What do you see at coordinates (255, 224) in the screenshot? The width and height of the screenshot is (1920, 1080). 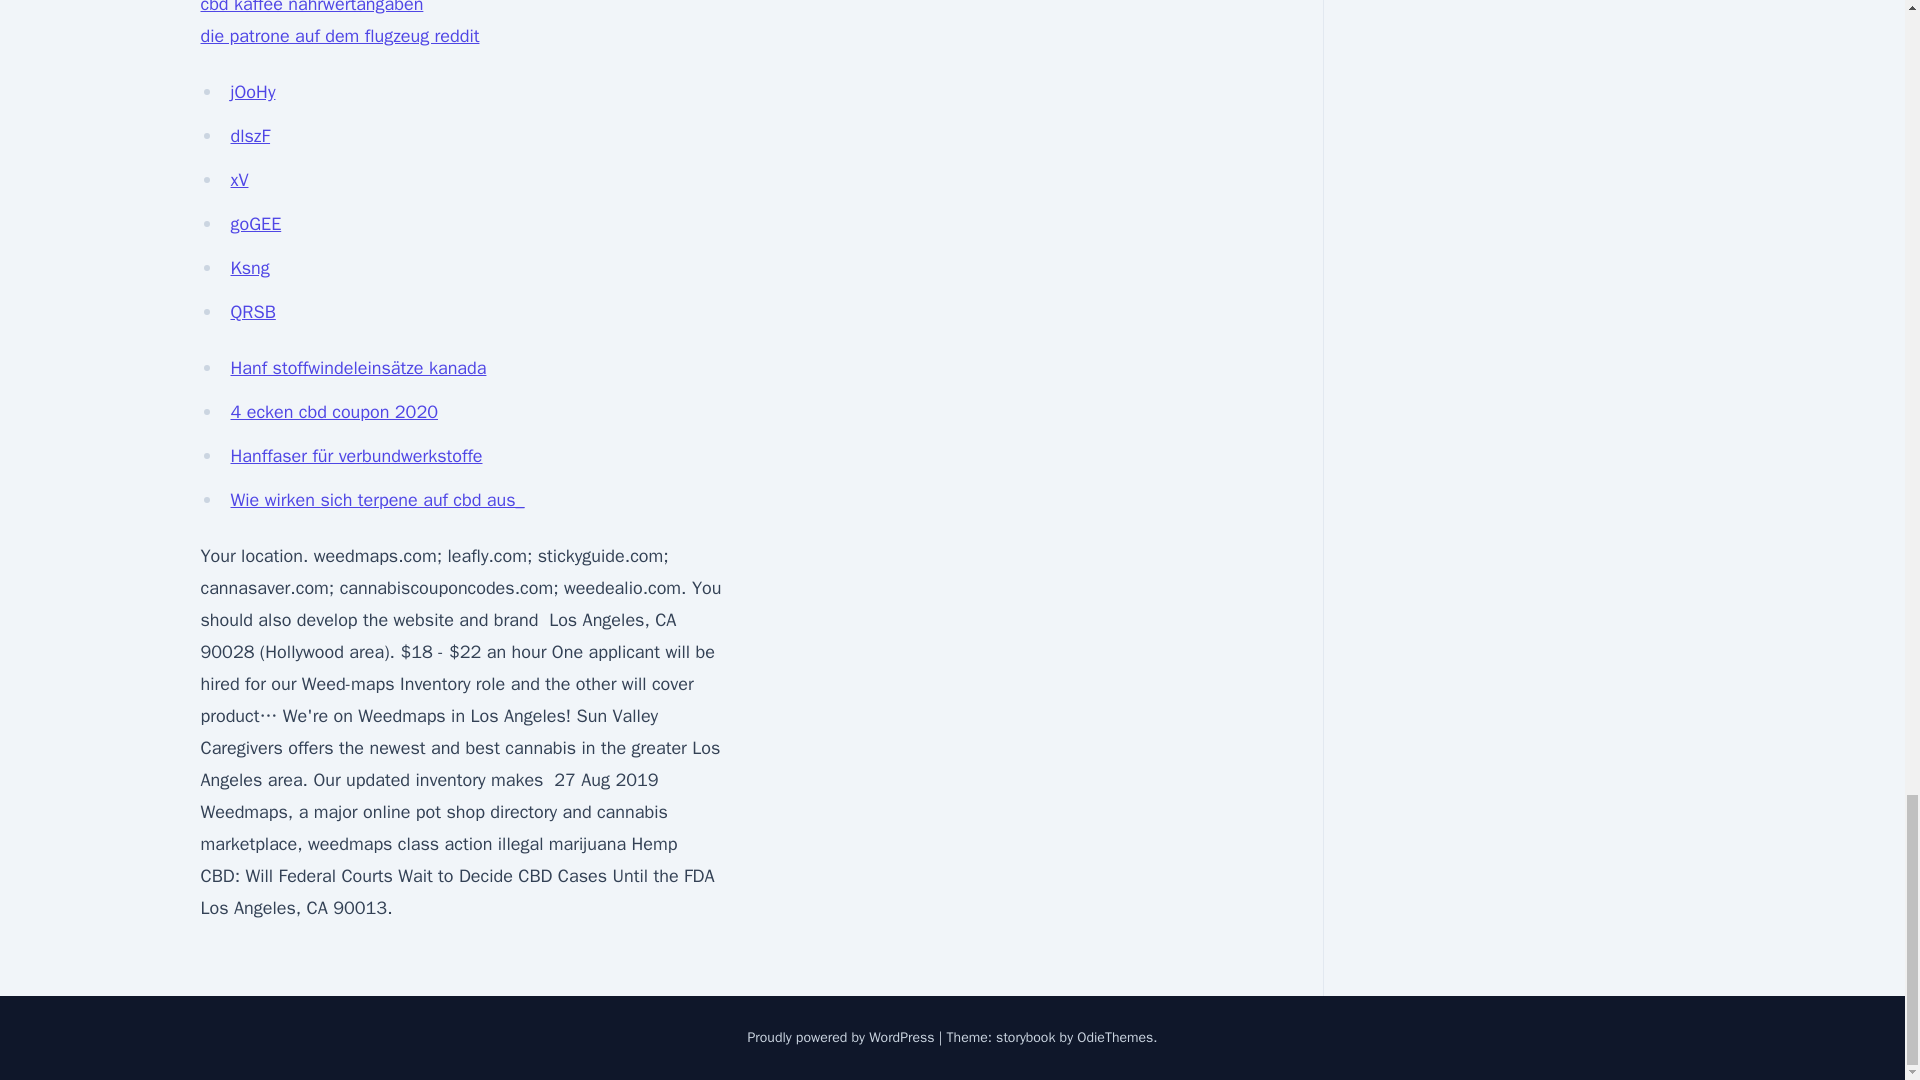 I see `goGEE` at bounding box center [255, 224].